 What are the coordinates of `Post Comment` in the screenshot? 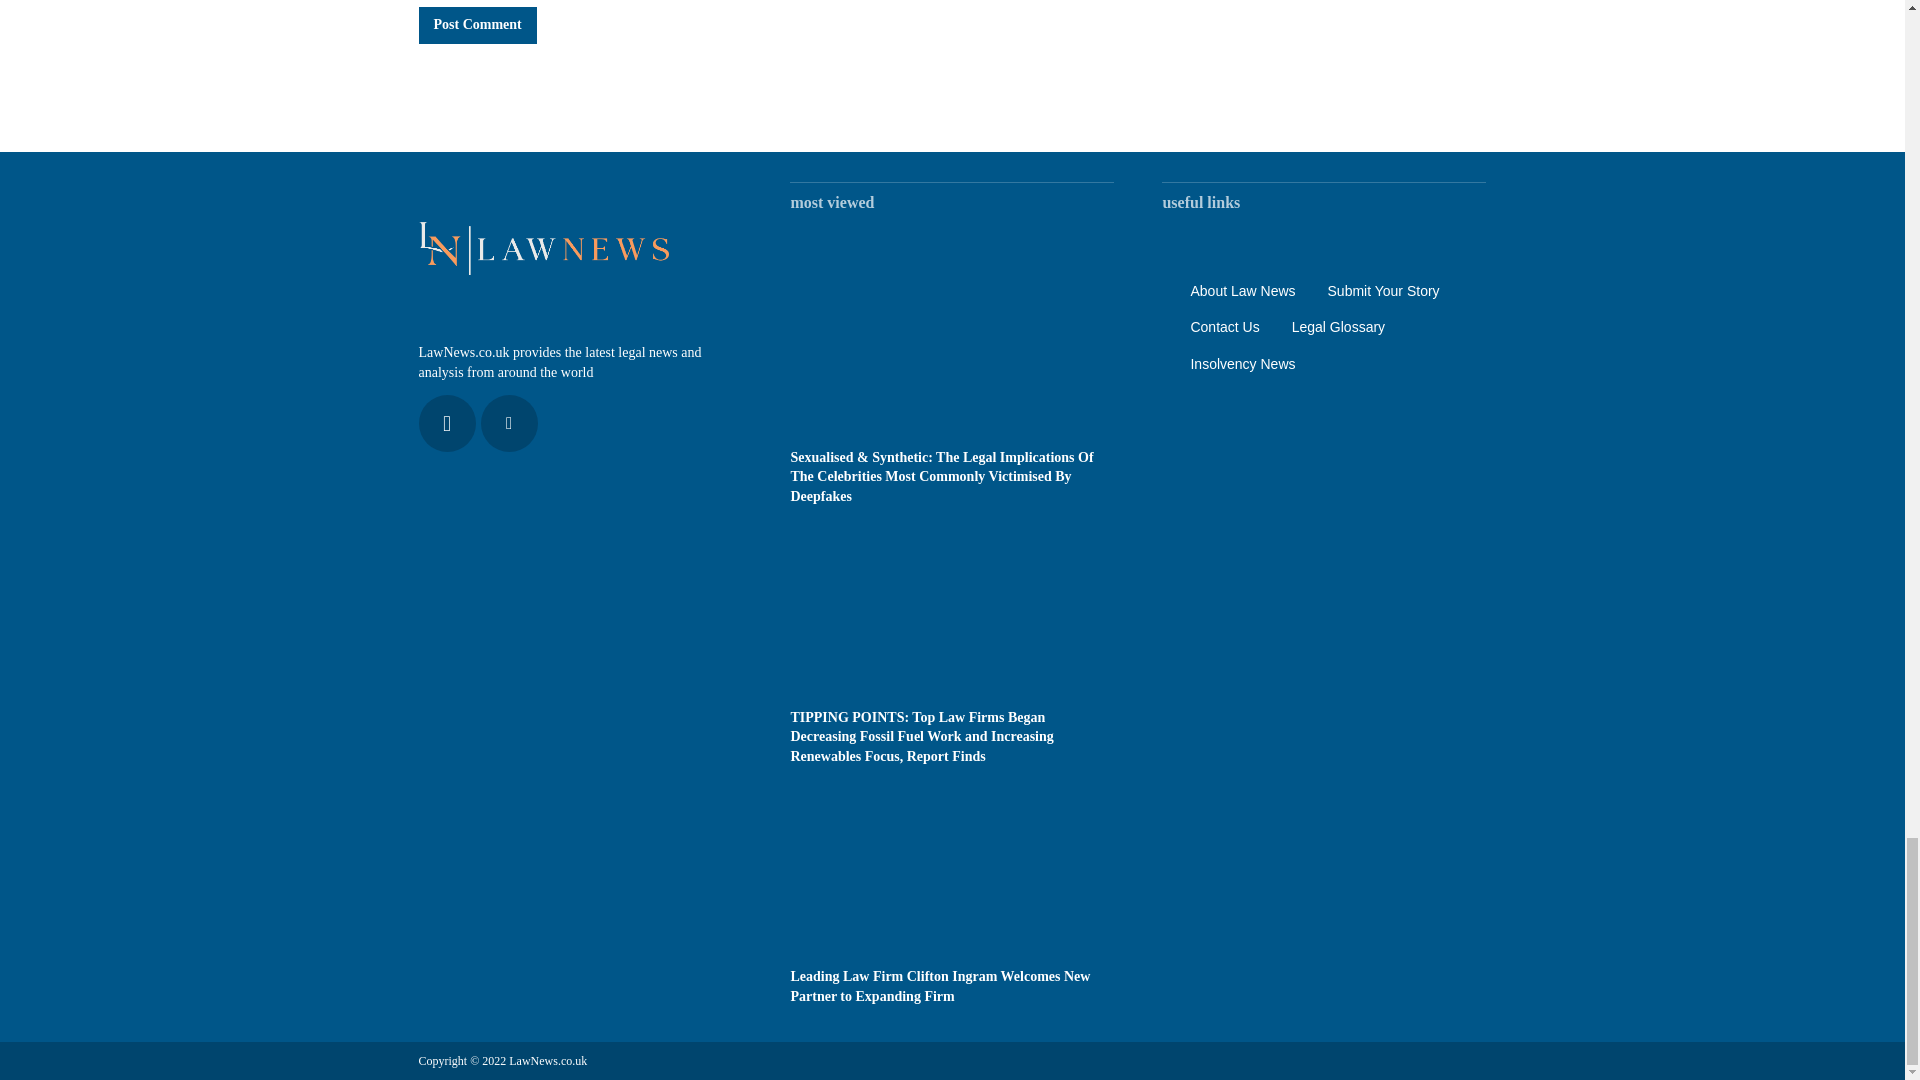 It's located at (476, 24).